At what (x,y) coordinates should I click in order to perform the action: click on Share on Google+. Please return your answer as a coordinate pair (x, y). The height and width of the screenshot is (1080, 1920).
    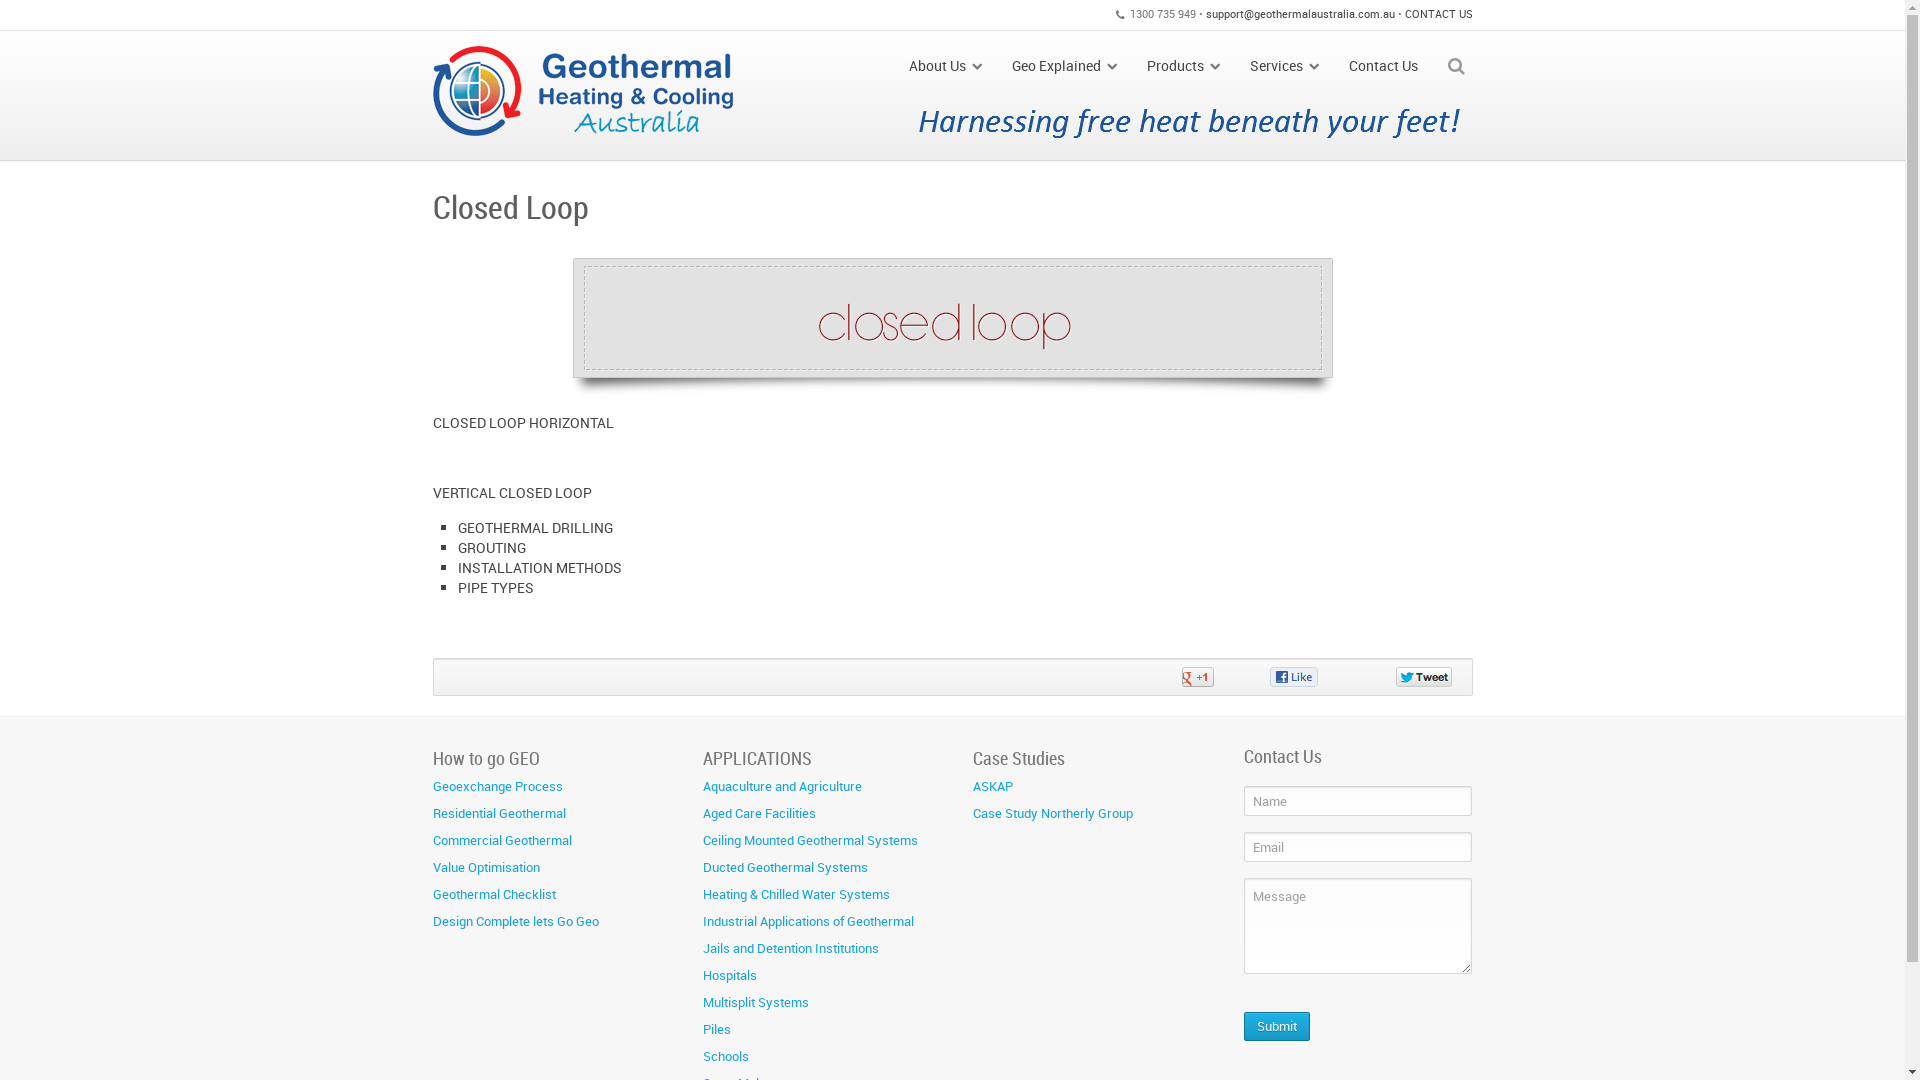
    Looking at the image, I should click on (1226, 677).